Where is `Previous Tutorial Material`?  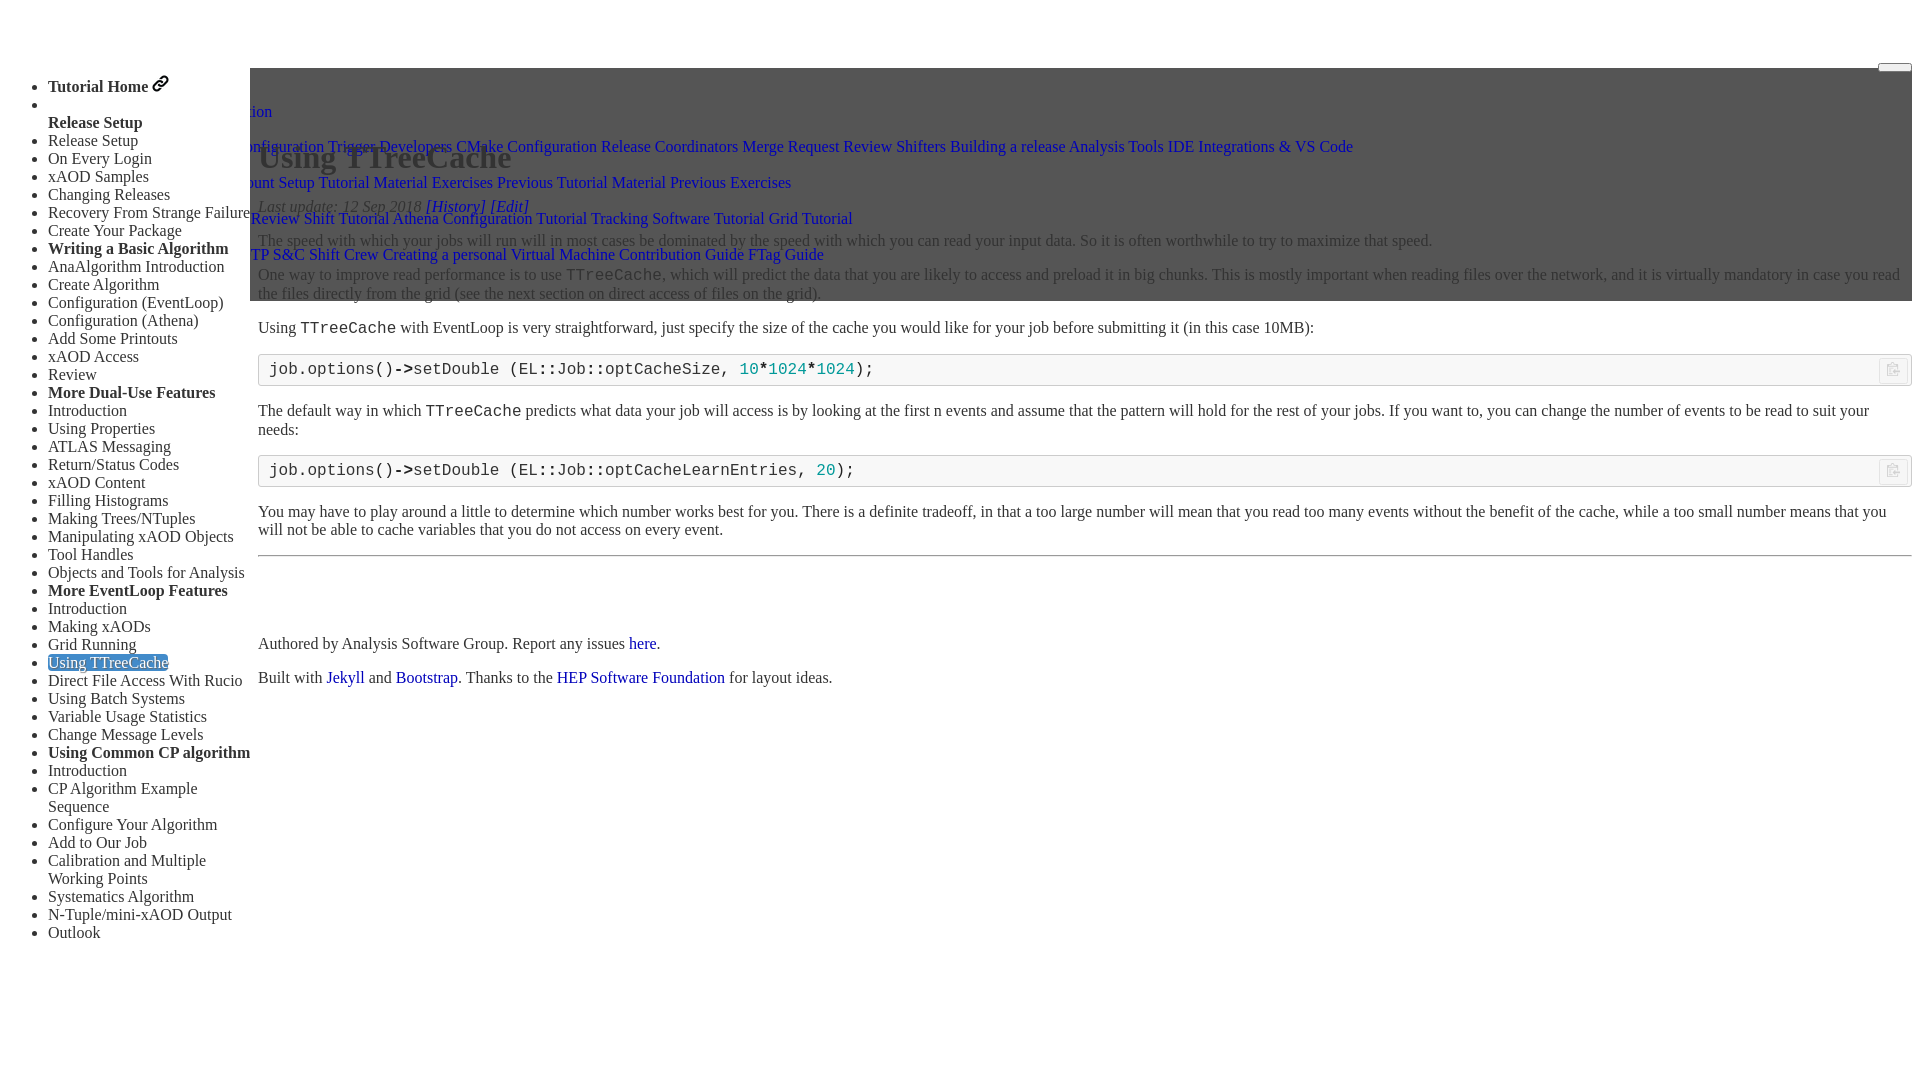
Previous Tutorial Material is located at coordinates (582, 182).